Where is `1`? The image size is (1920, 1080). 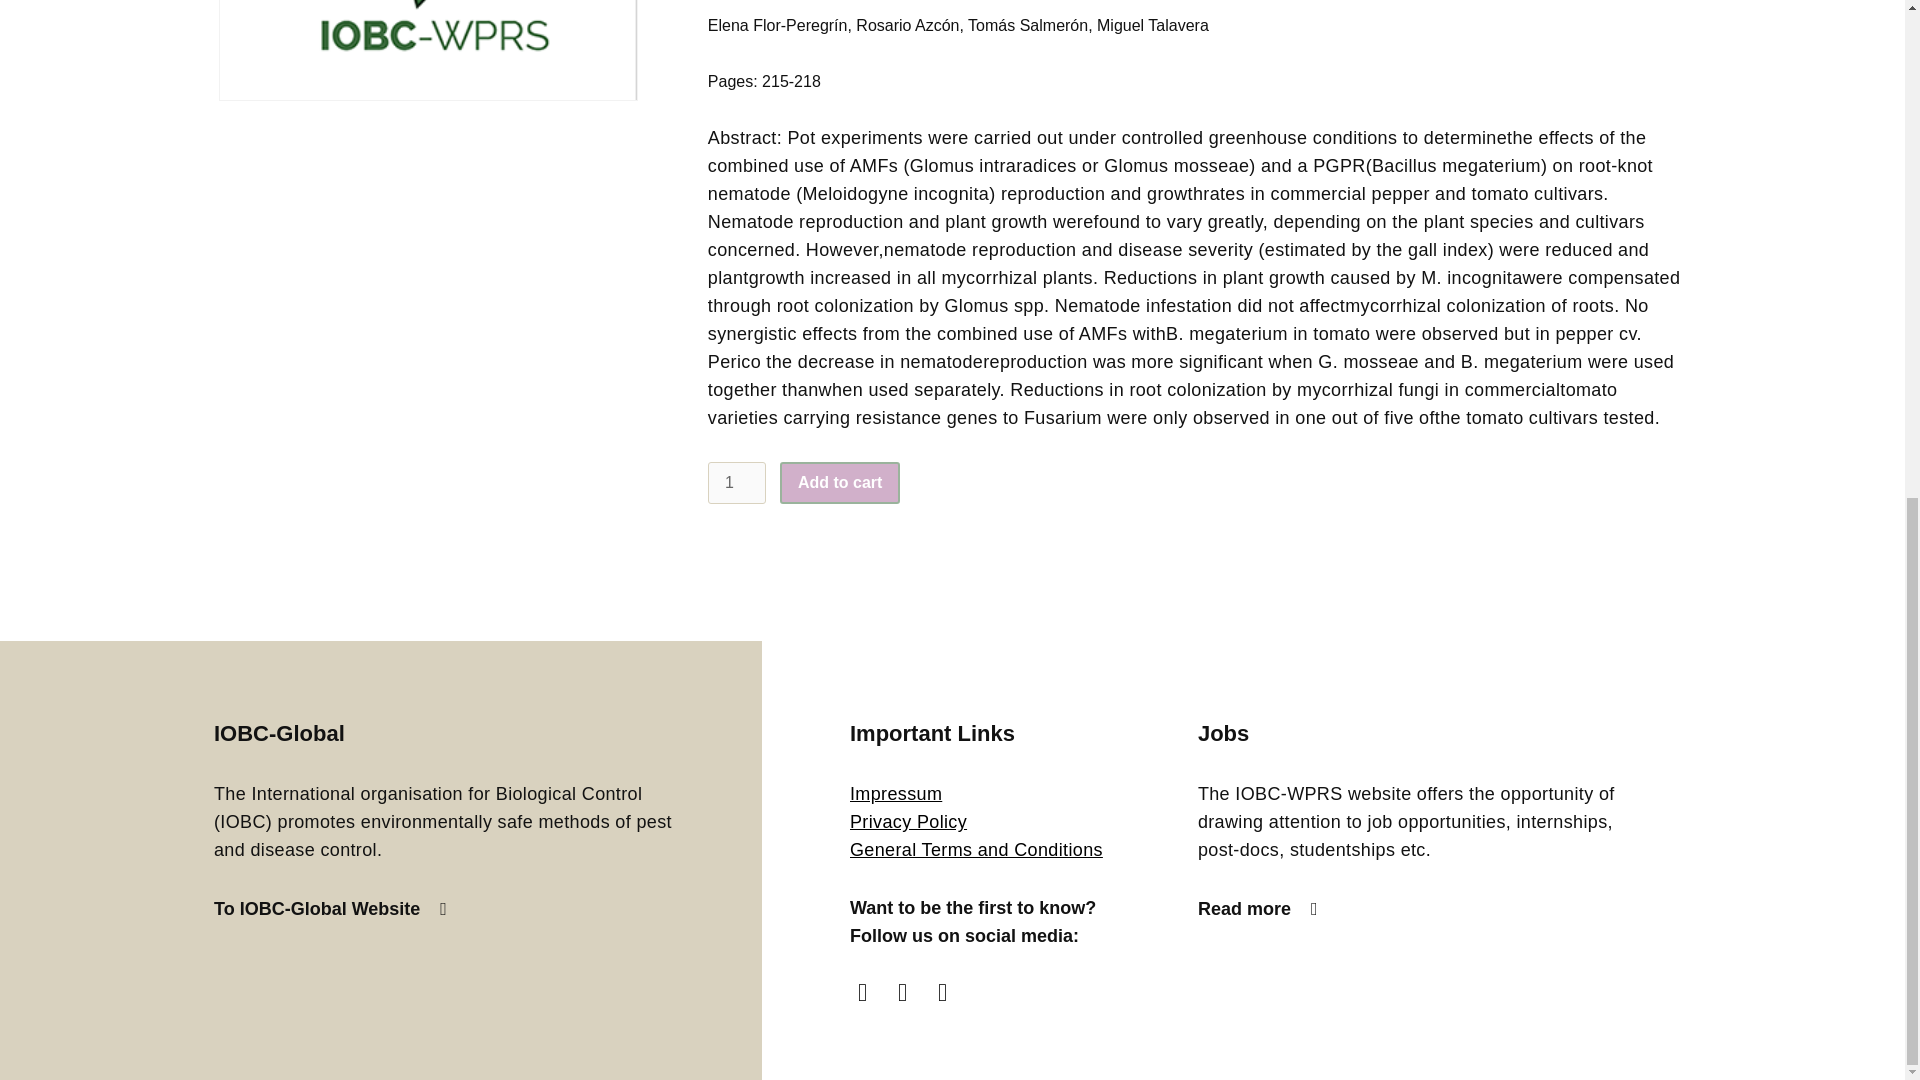 1 is located at coordinates (737, 483).